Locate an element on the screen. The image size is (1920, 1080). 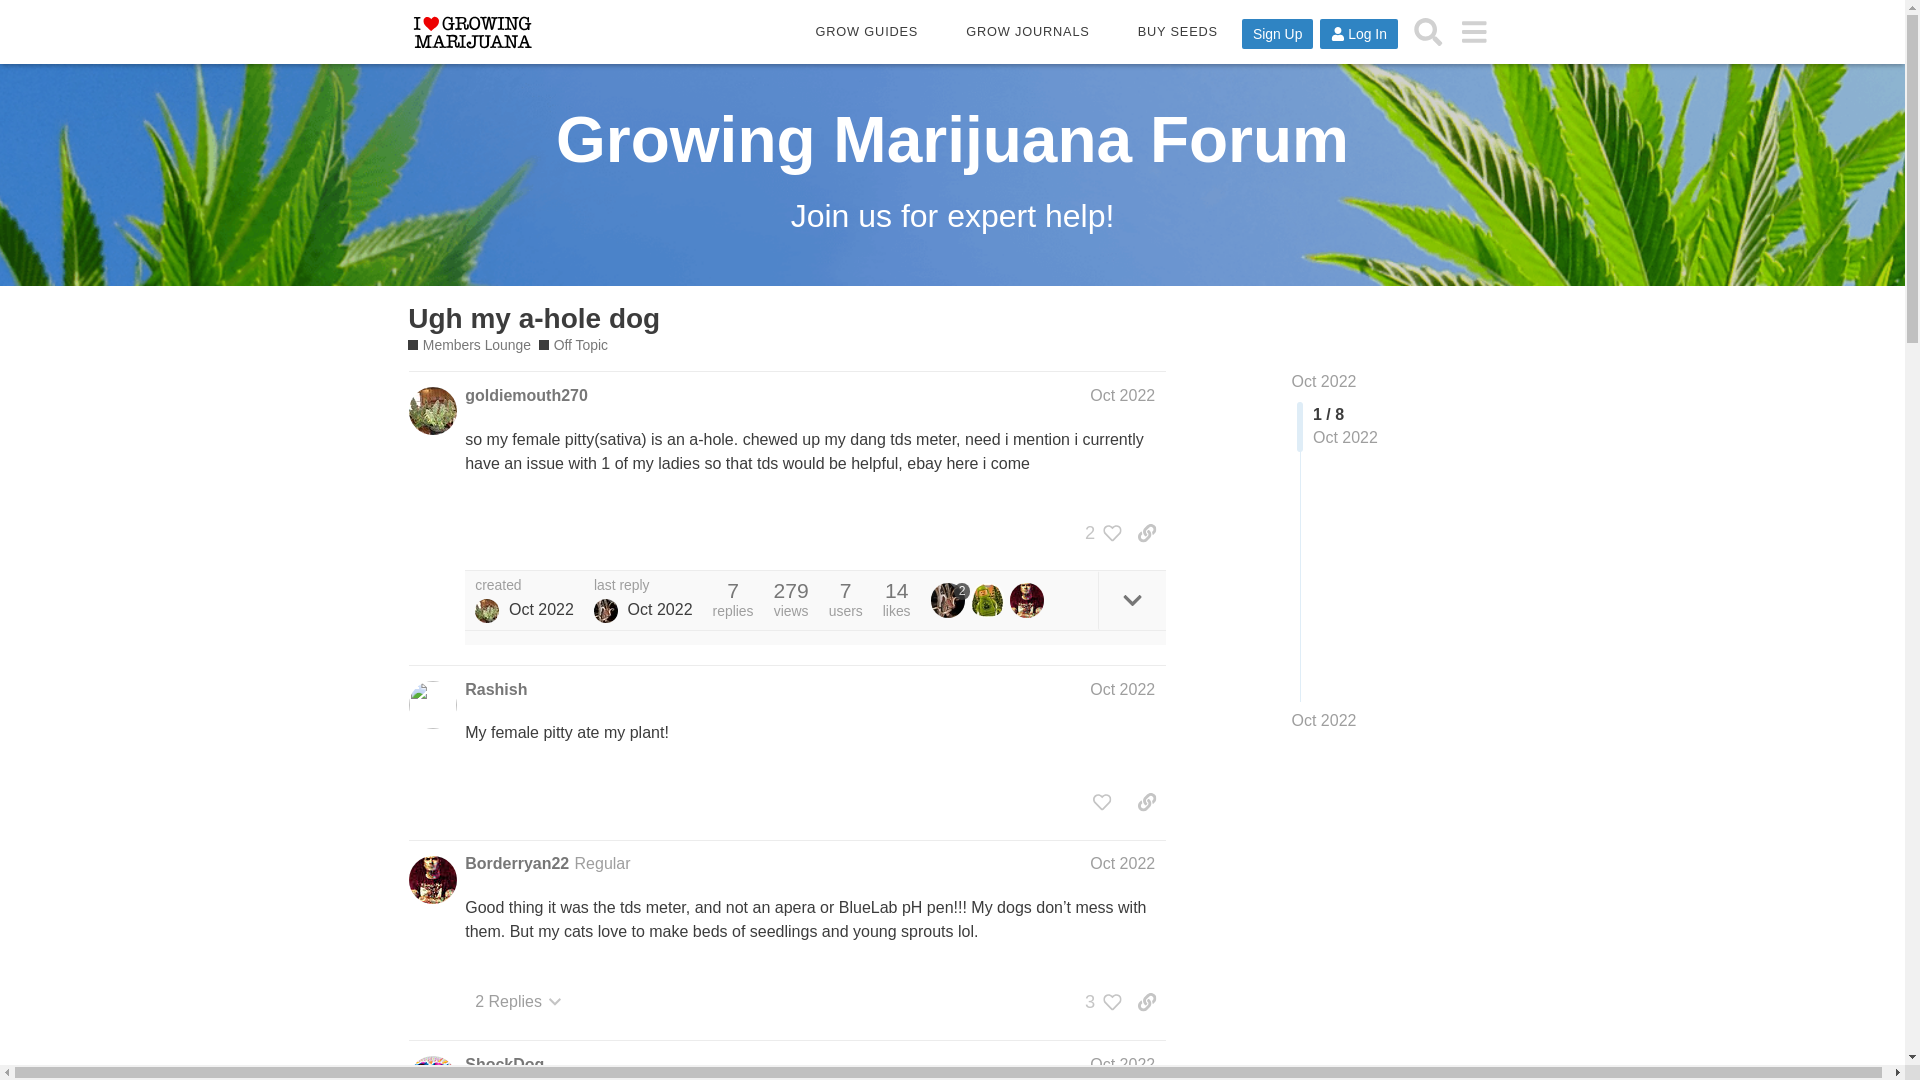
Jump to the first post is located at coordinates (1324, 380).